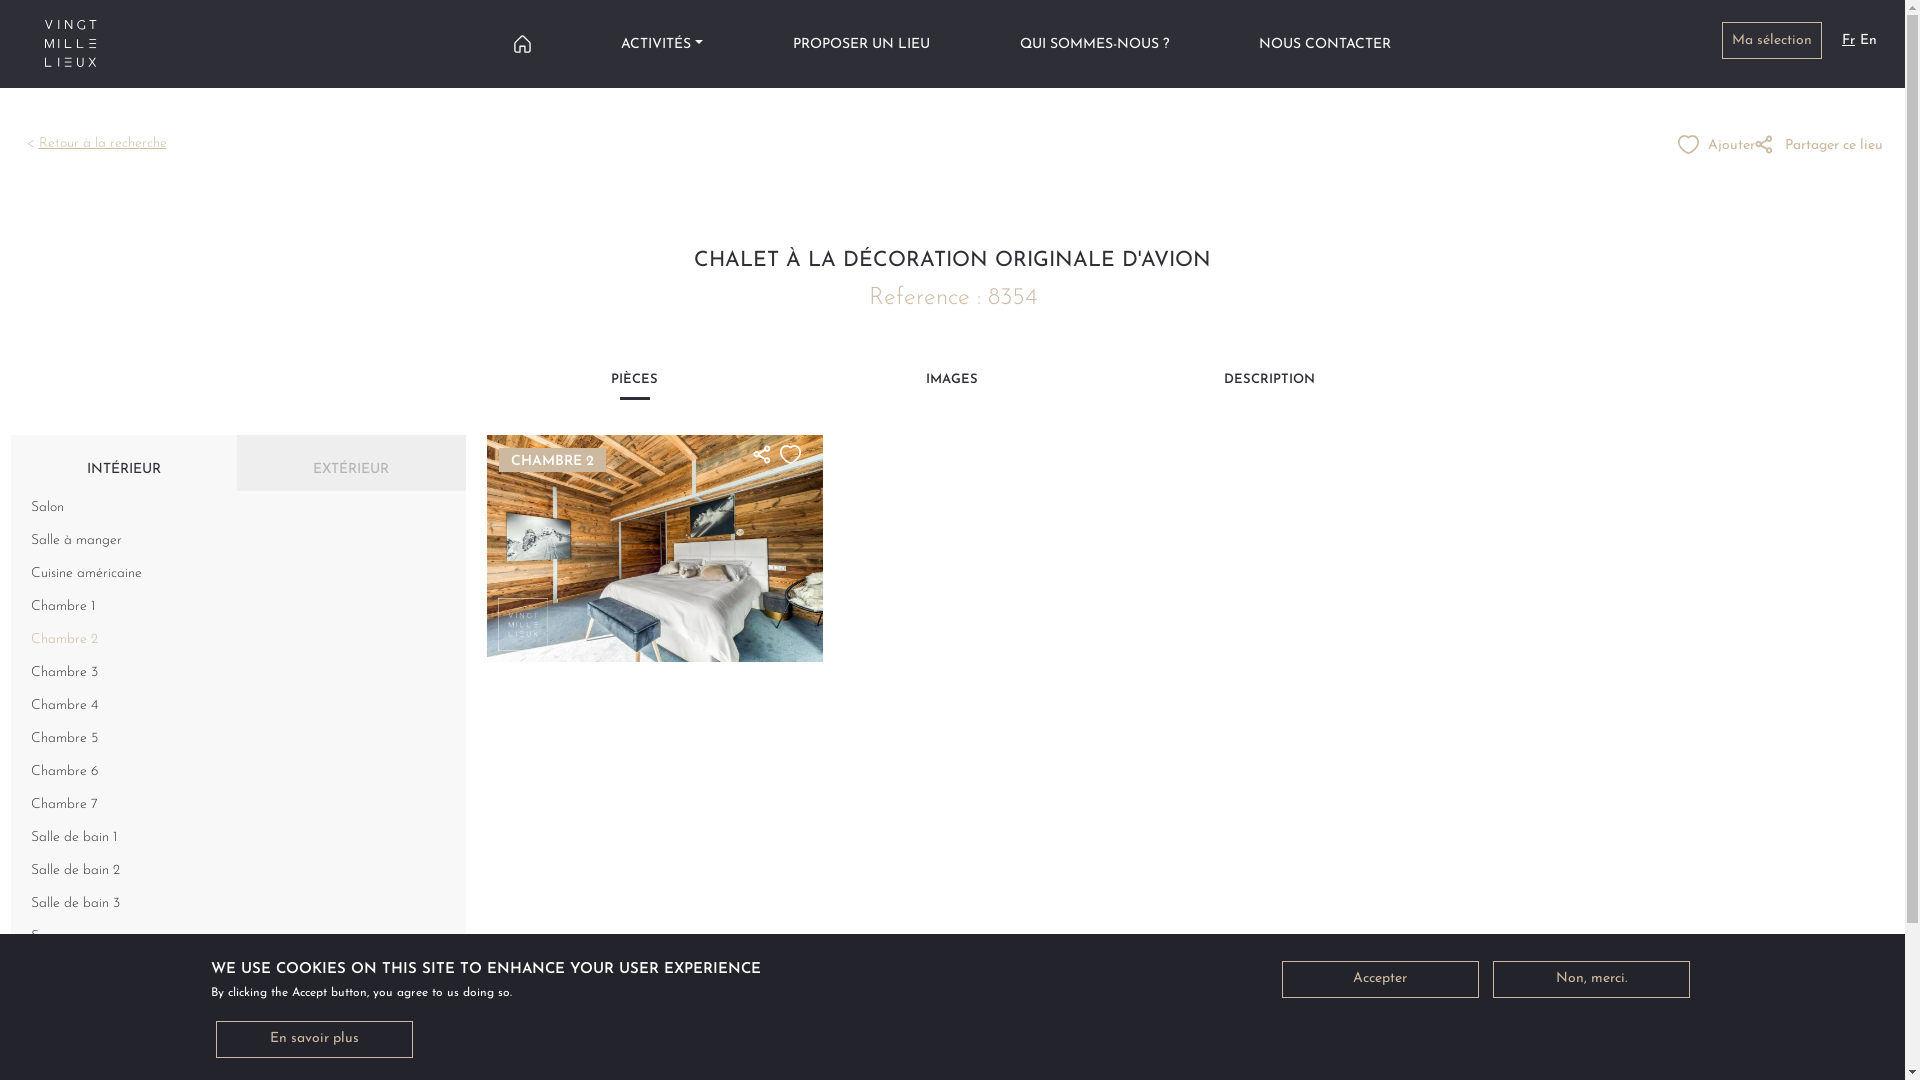 The width and height of the screenshot is (1920, 1080). I want to click on Chambre 6, so click(238, 772).